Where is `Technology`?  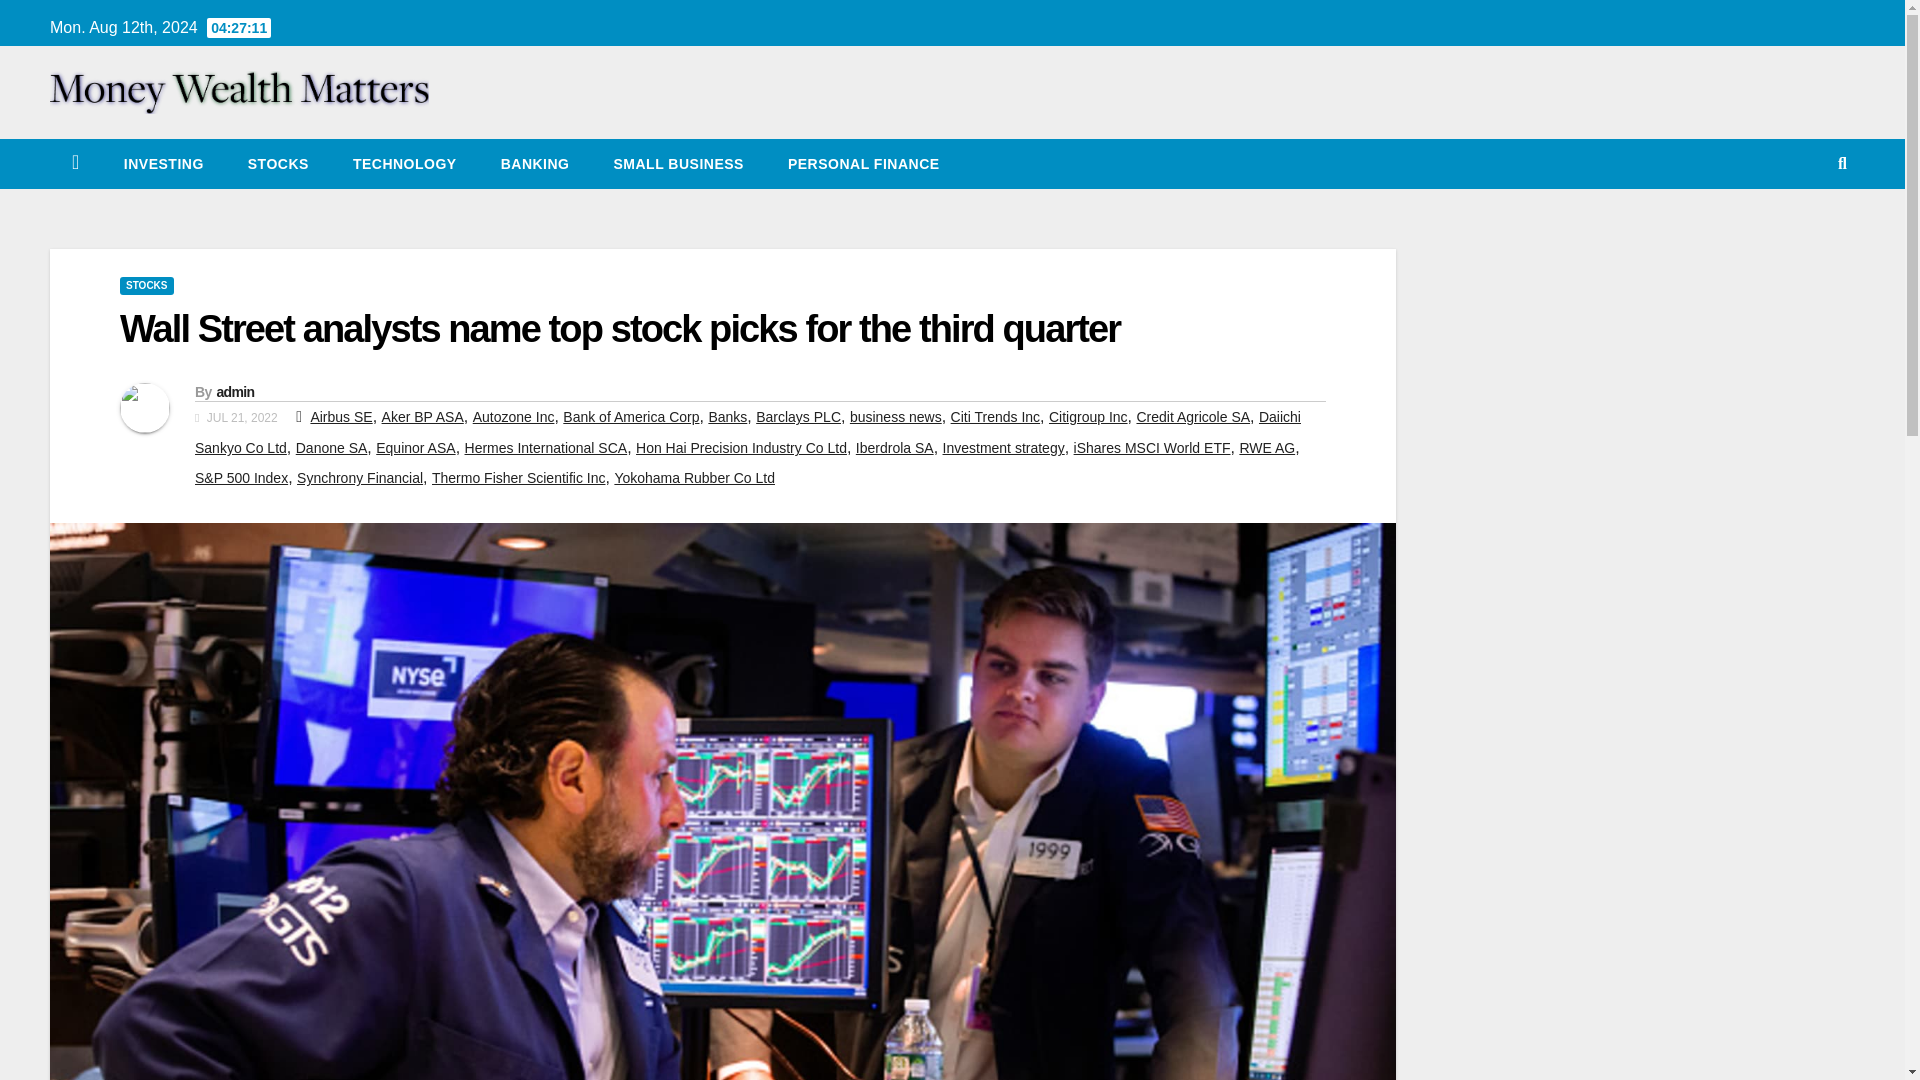 Technology is located at coordinates (404, 164).